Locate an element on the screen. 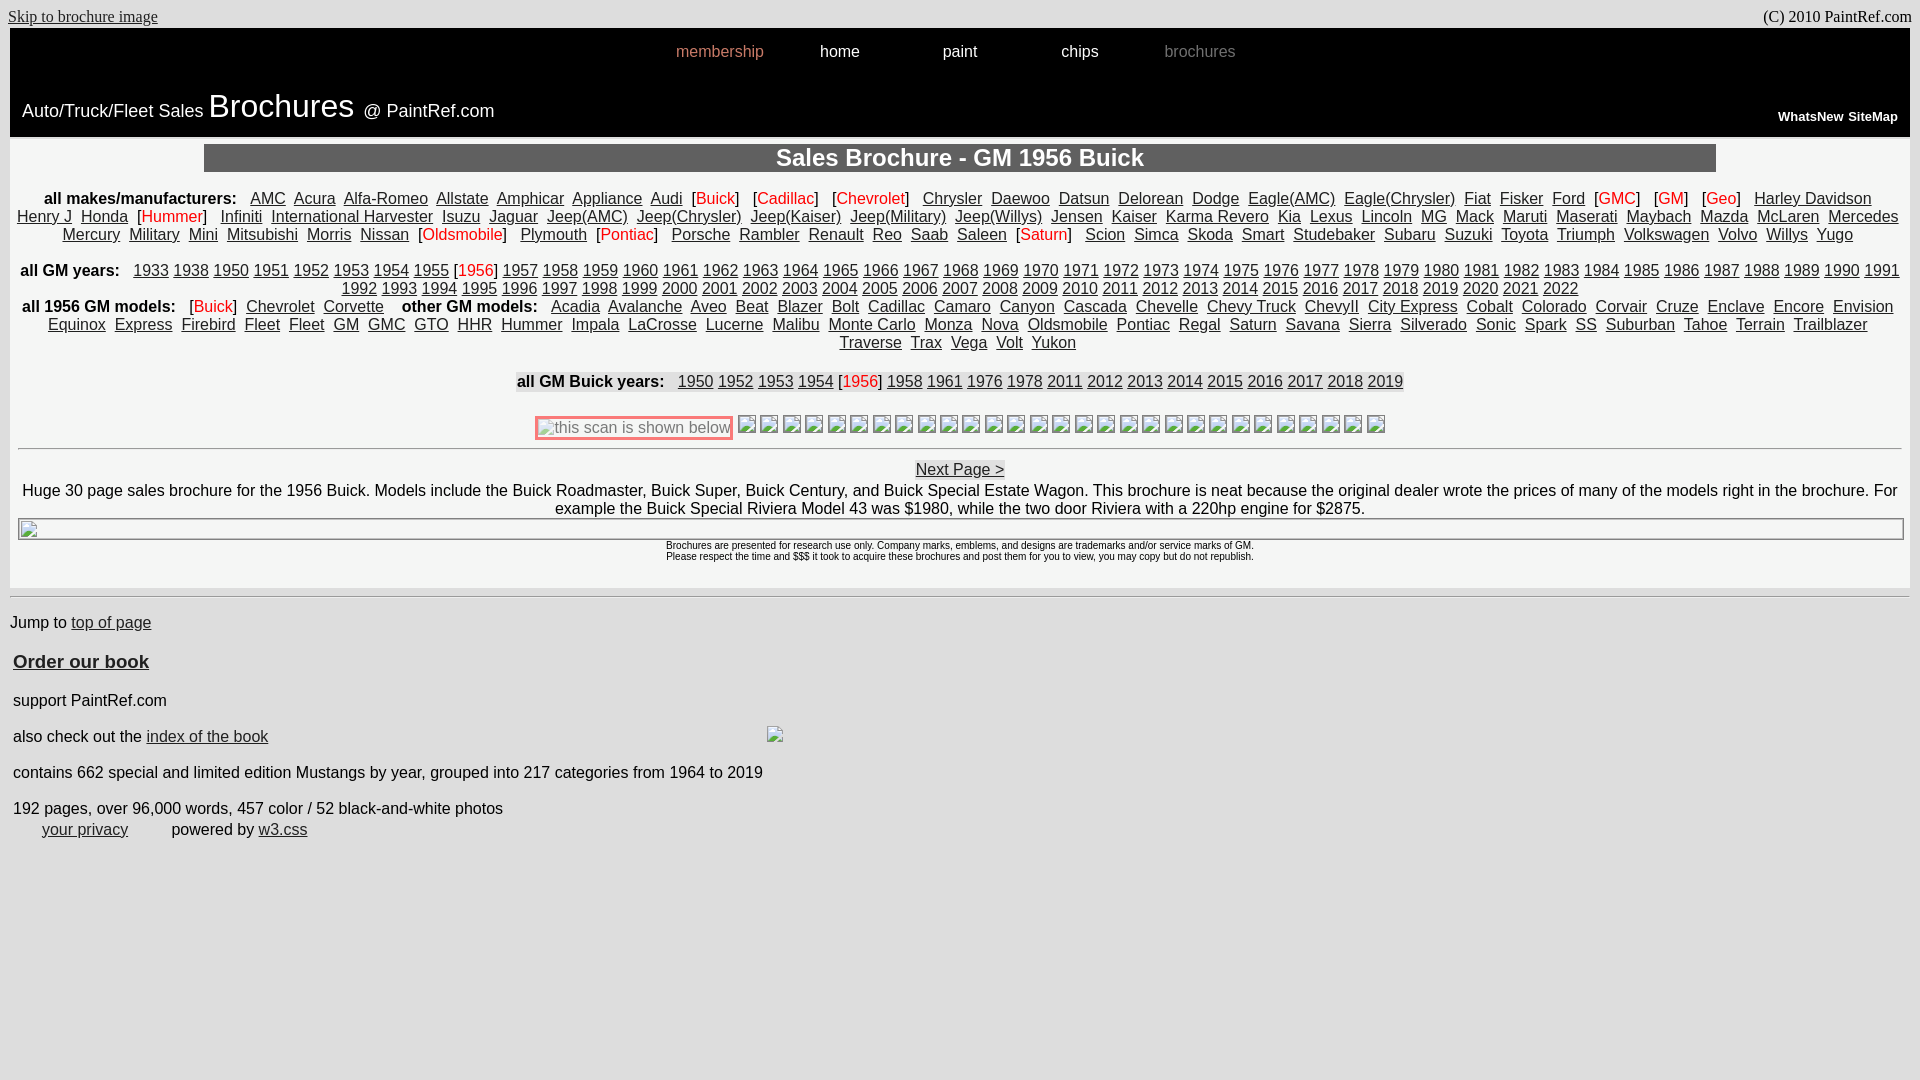 The height and width of the screenshot is (1080, 1920). GM Chevrolet sales brochure is located at coordinates (280, 306).